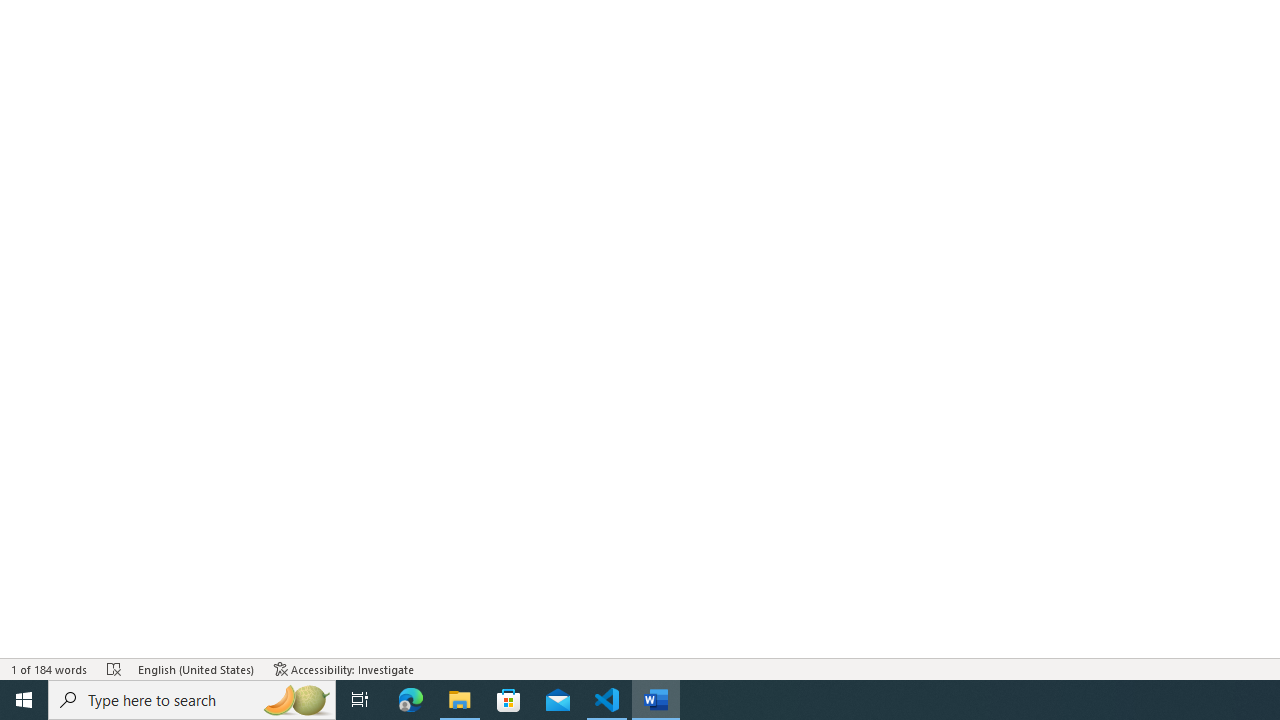 The image size is (1280, 720). What do you see at coordinates (114, 668) in the screenshot?
I see `Spelling and Grammar Check Errors` at bounding box center [114, 668].